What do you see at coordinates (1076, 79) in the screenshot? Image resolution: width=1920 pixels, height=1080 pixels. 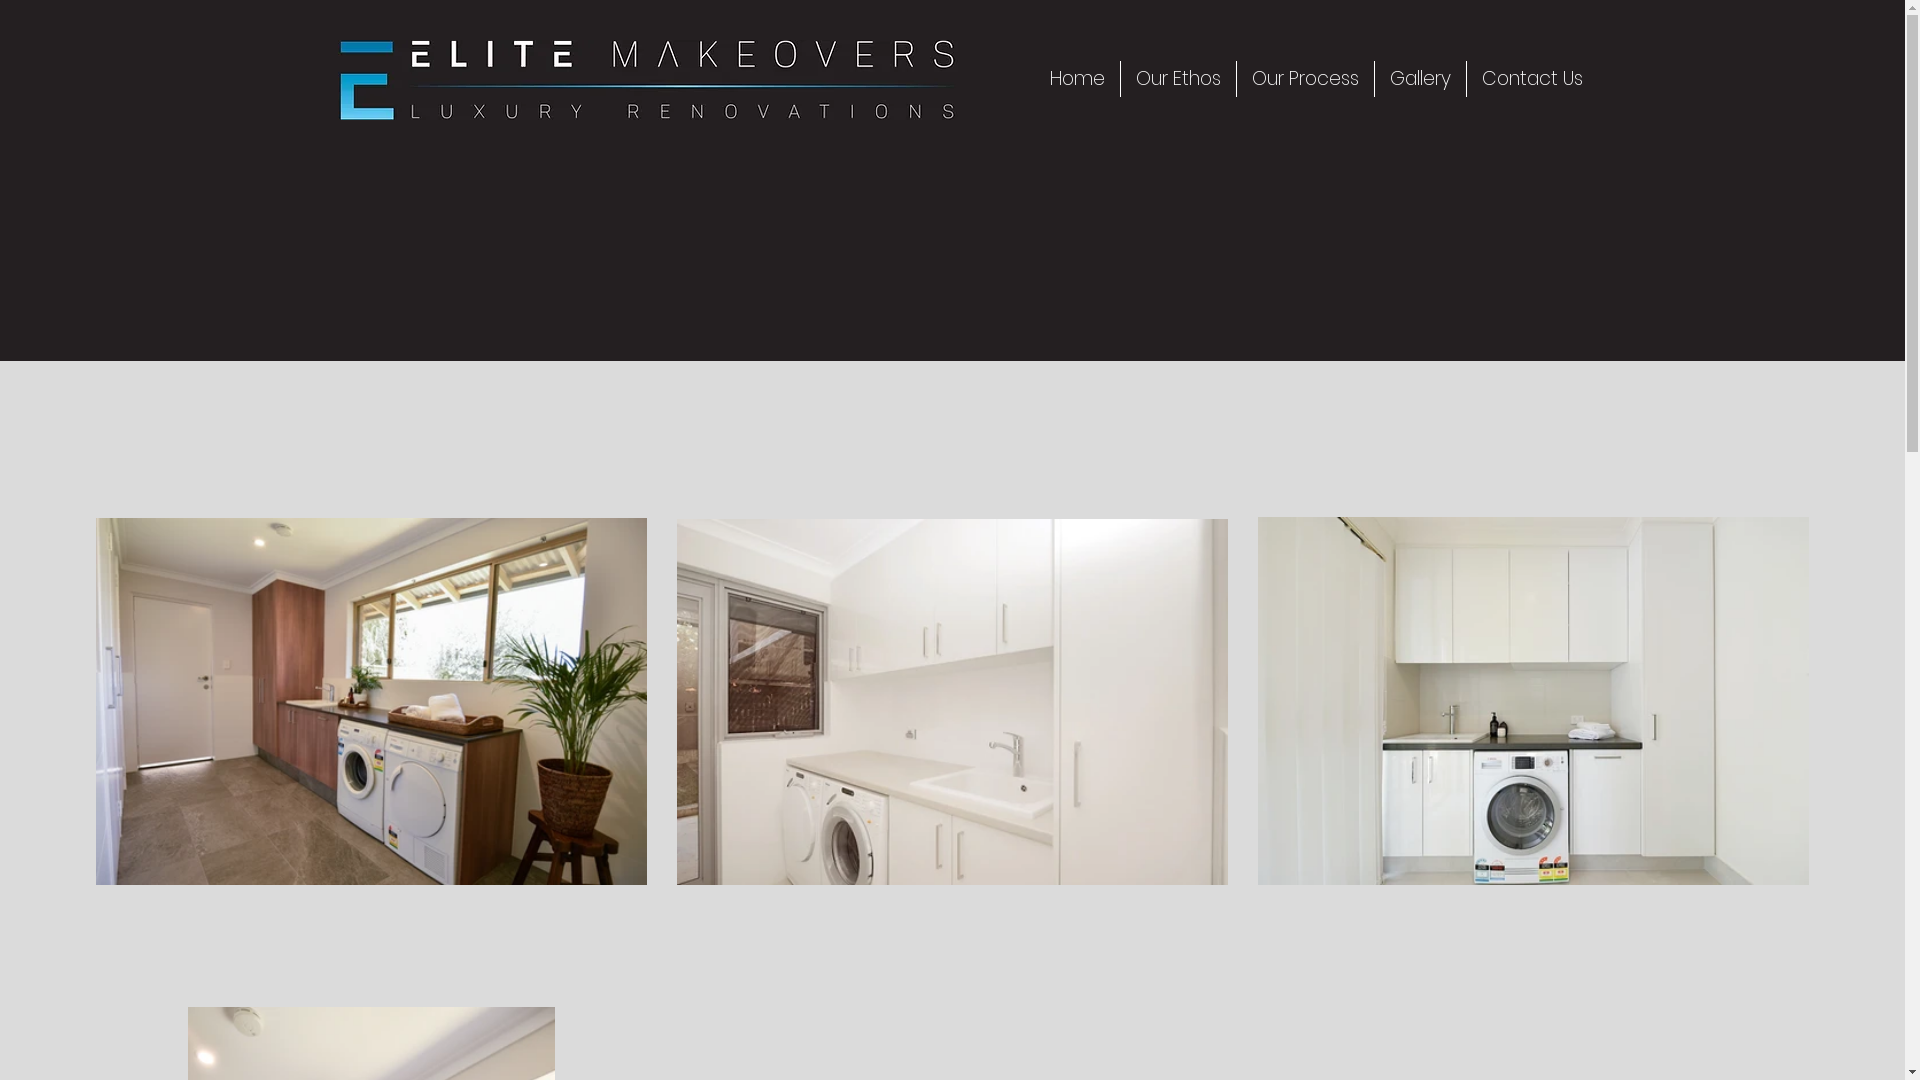 I see `Home` at bounding box center [1076, 79].